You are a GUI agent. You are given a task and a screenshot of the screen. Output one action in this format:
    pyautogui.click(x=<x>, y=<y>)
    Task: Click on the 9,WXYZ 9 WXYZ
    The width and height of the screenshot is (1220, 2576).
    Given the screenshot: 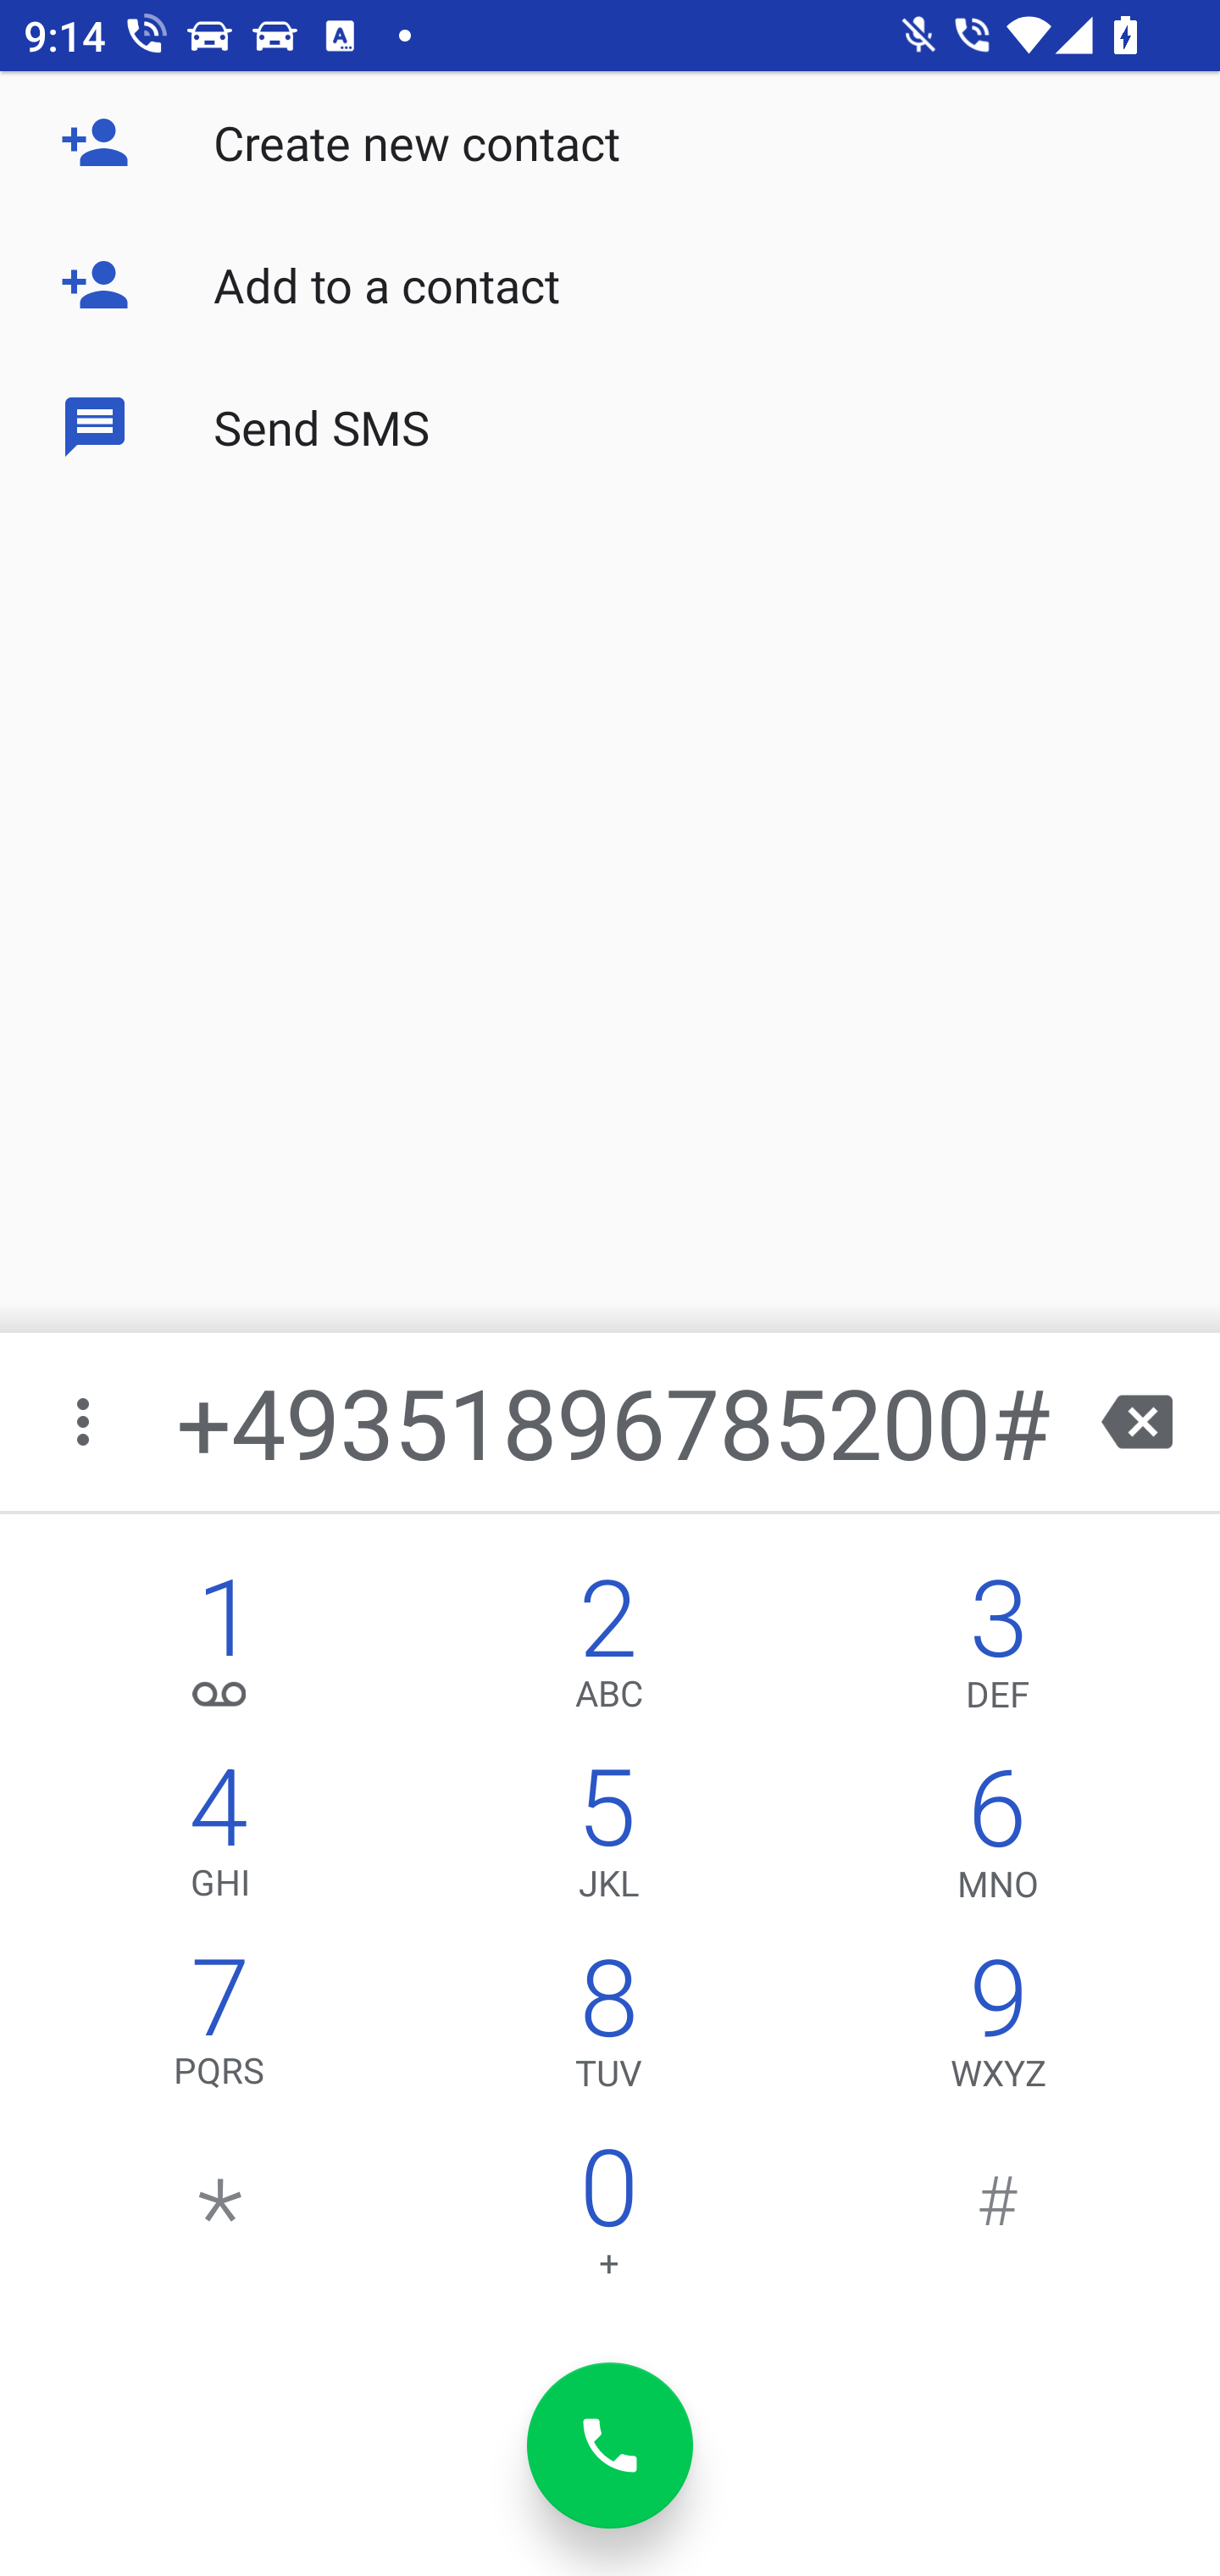 What is the action you would take?
    pyautogui.click(x=998, y=2030)
    